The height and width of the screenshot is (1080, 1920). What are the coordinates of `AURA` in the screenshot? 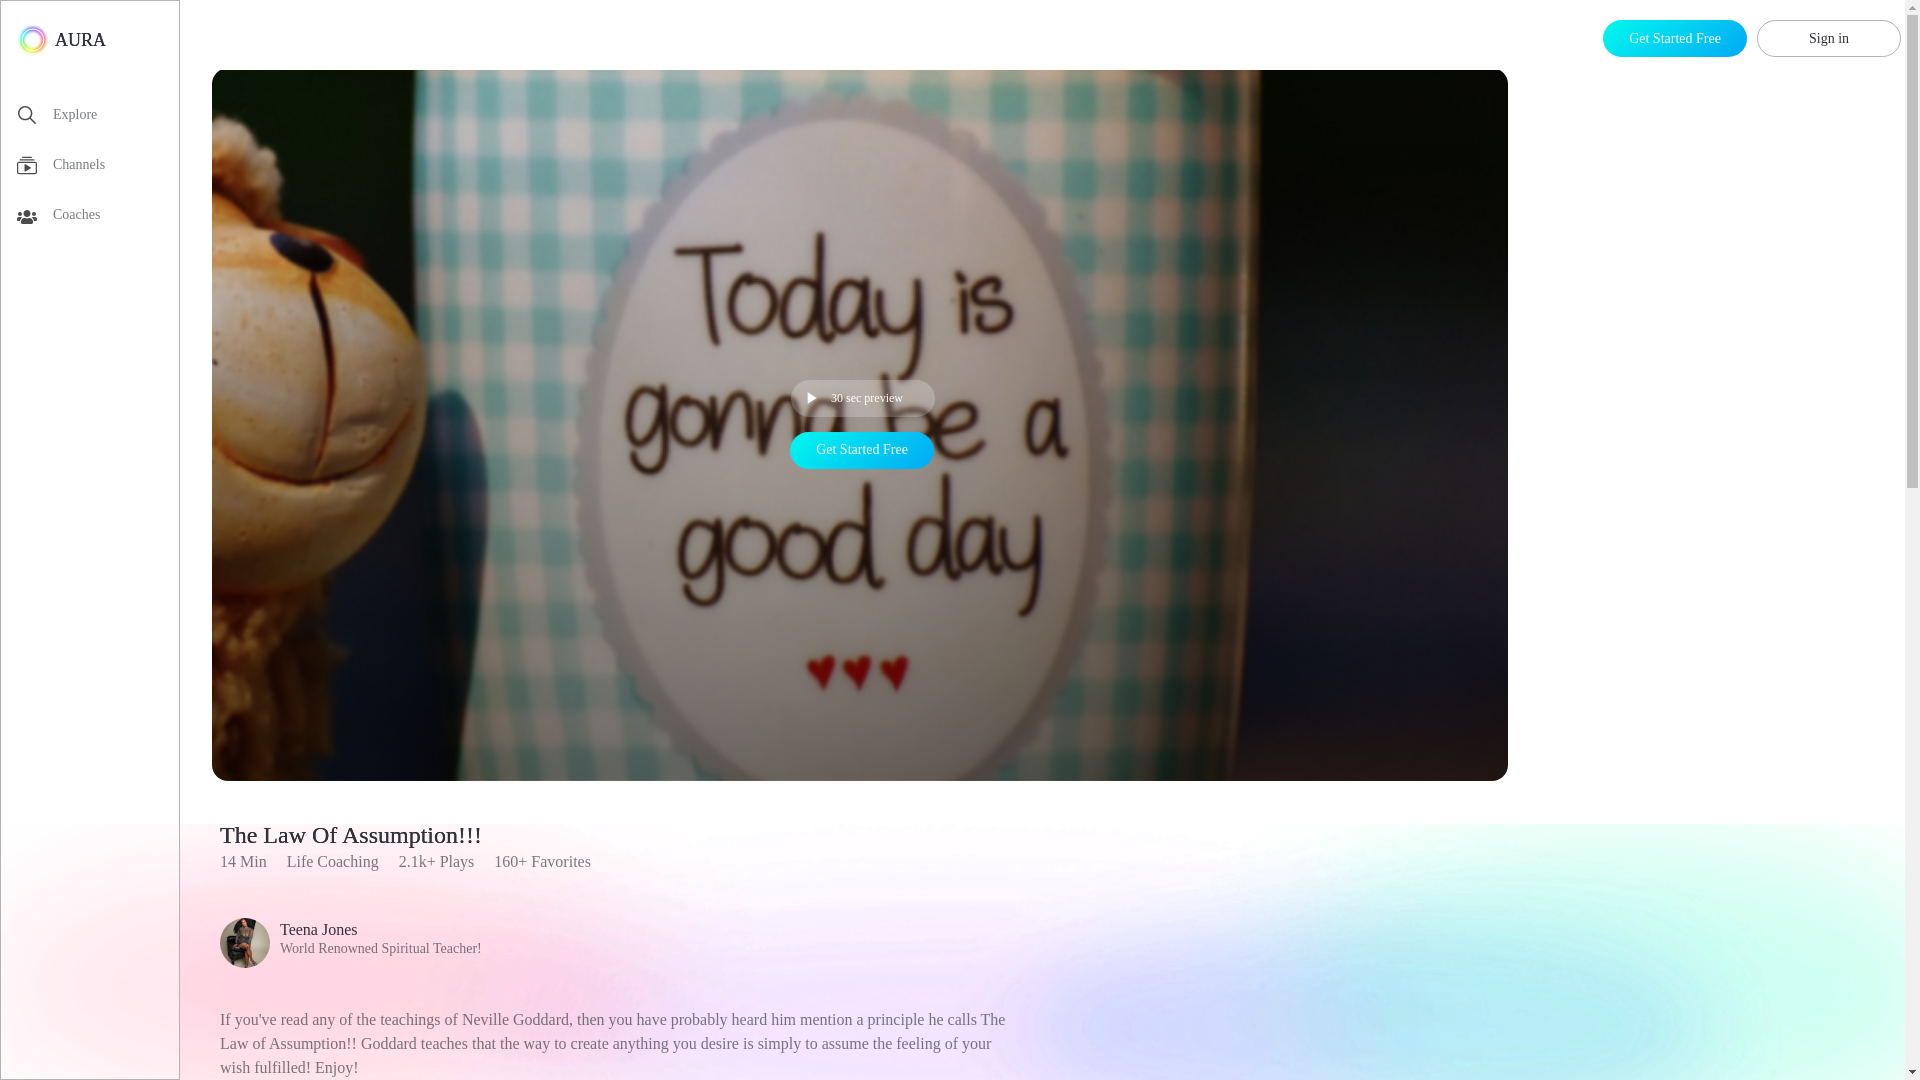 It's located at (98, 219).